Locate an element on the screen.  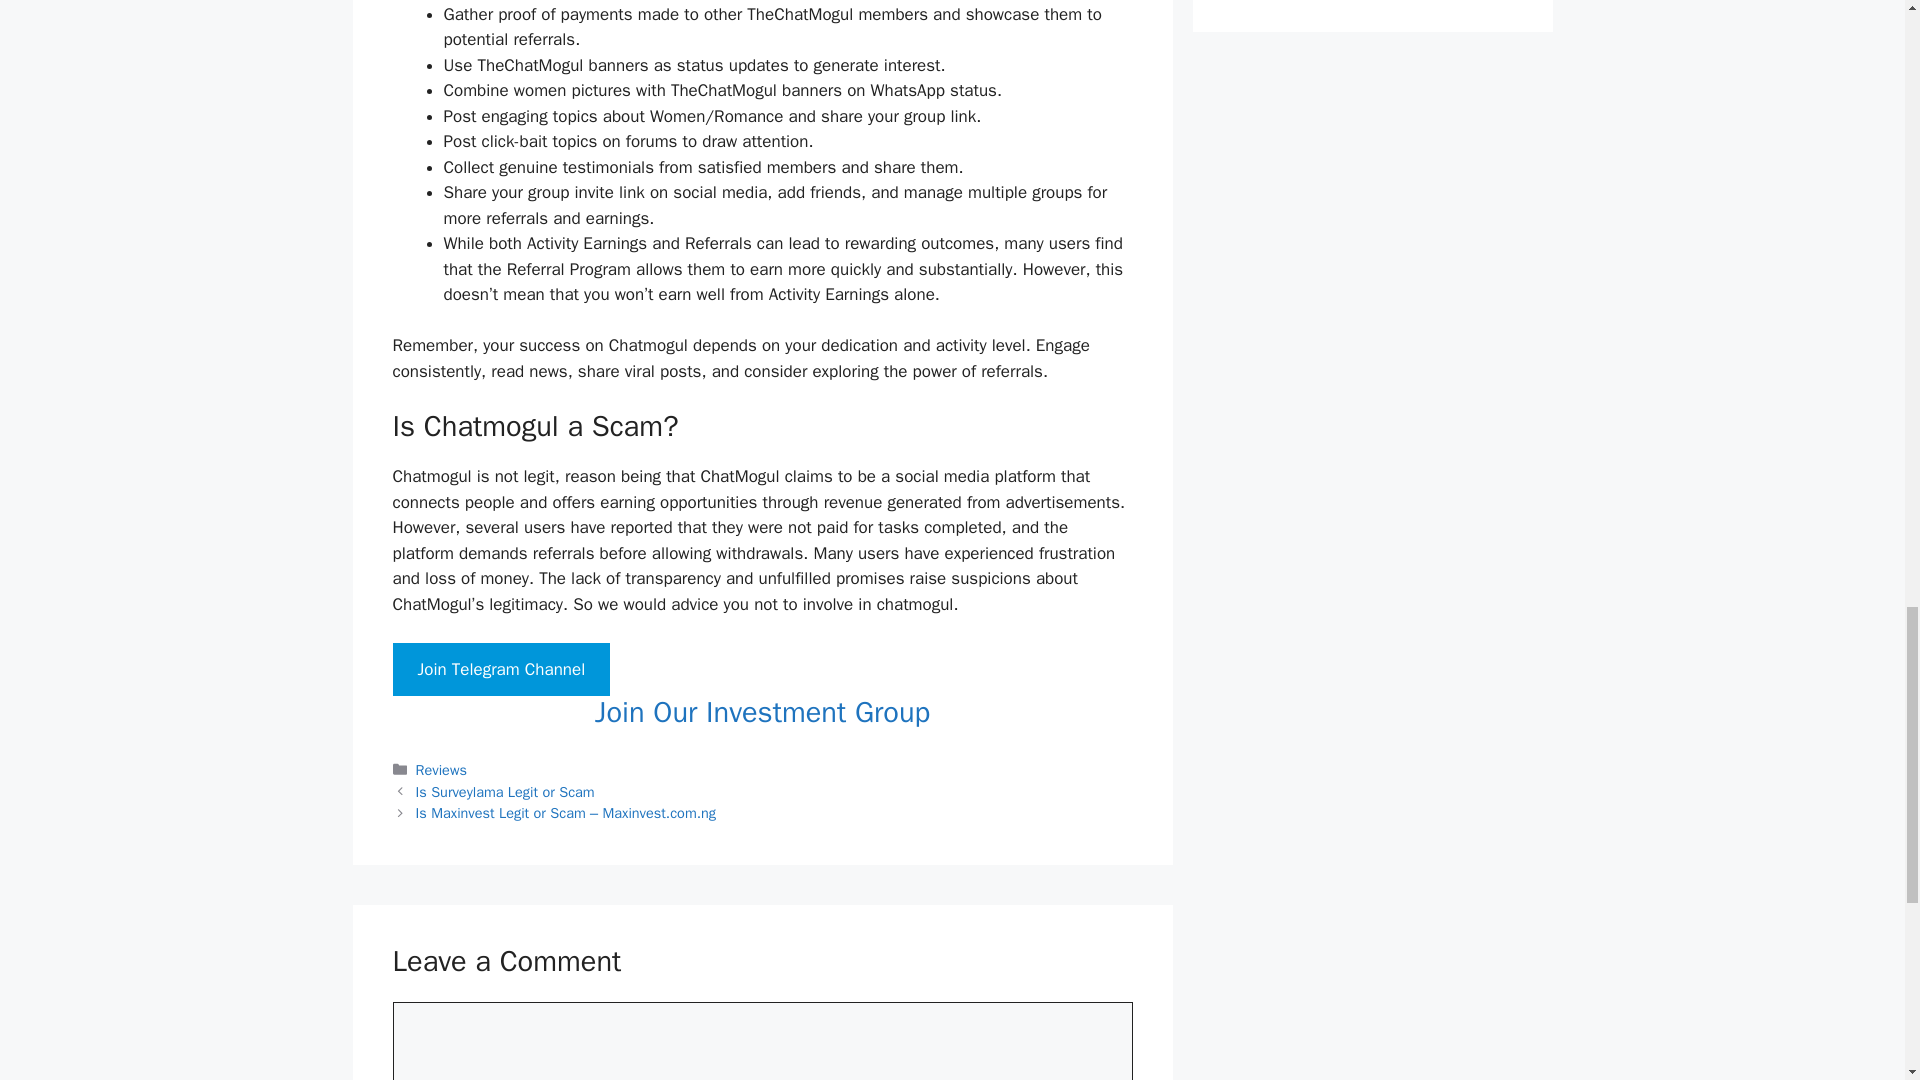
Is Surveylama Legit or Scam is located at coordinates (506, 792).